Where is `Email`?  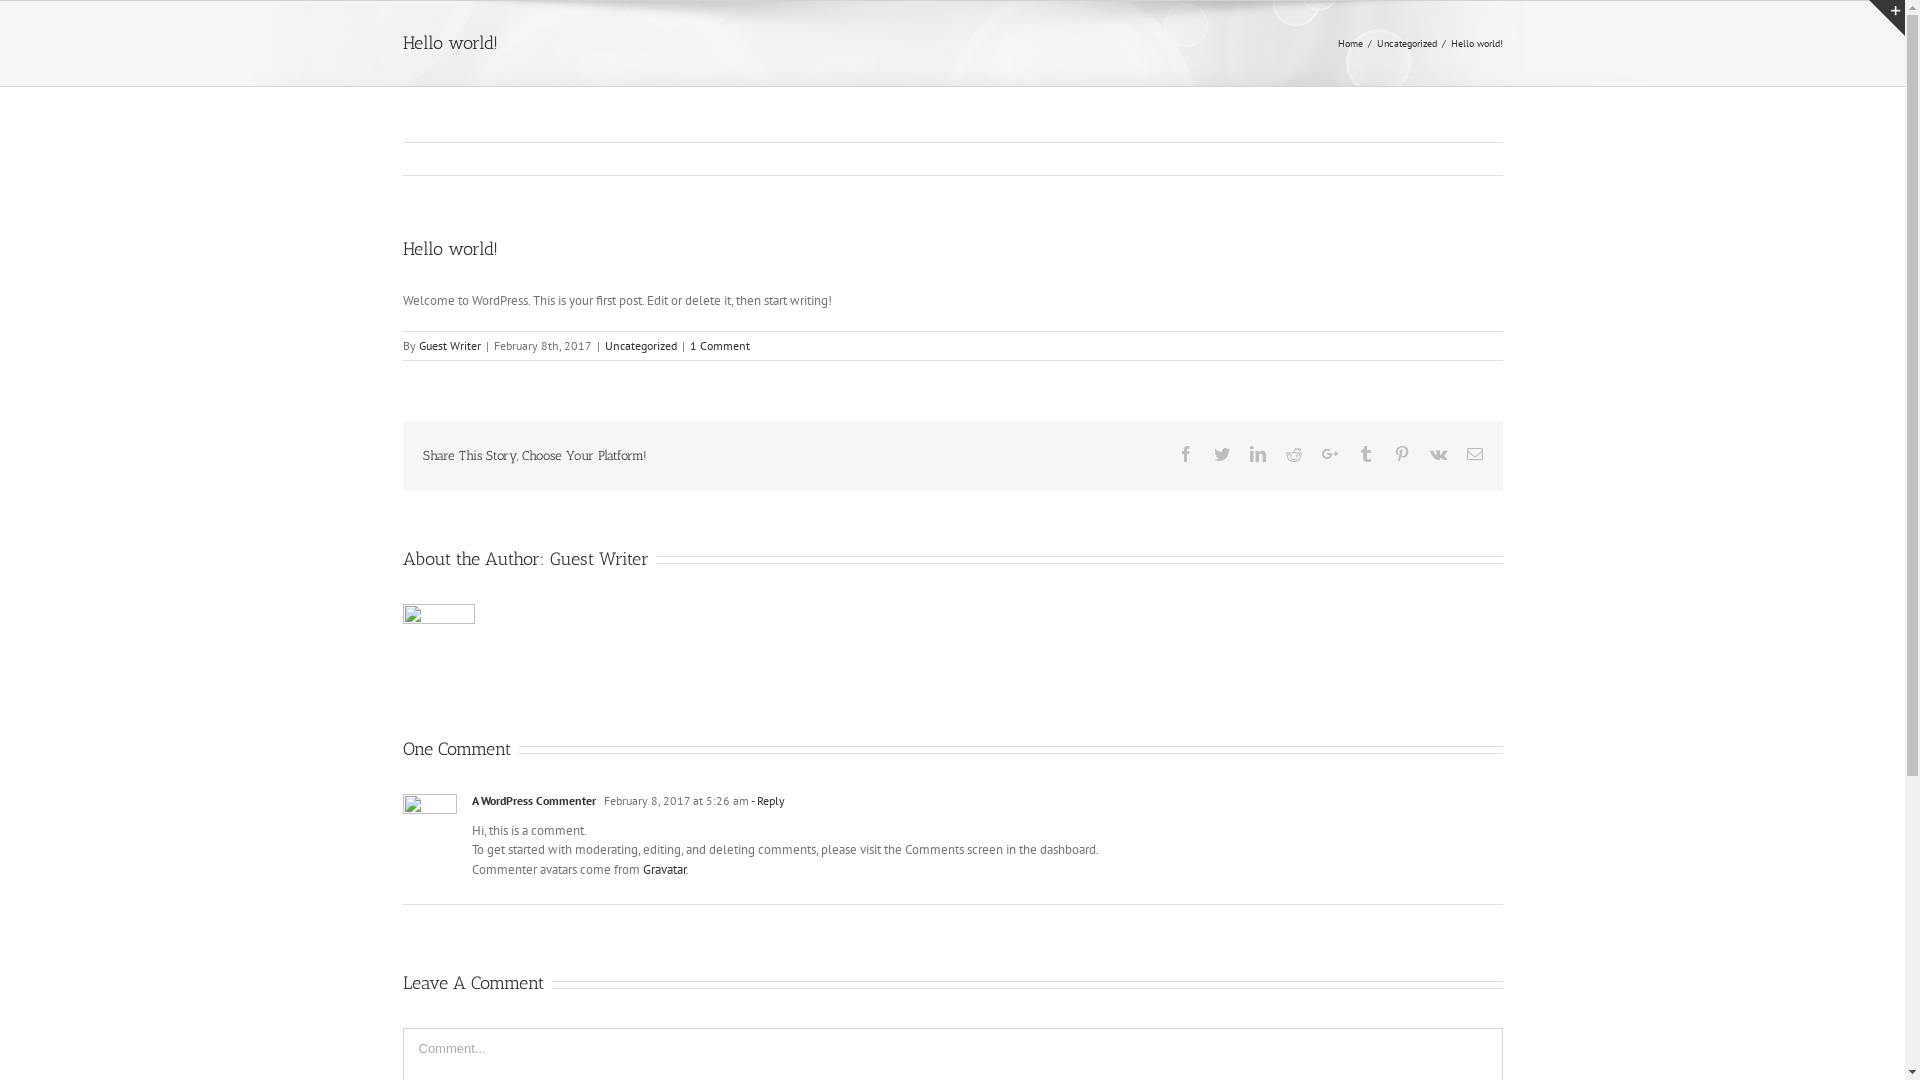 Email is located at coordinates (1474, 454).